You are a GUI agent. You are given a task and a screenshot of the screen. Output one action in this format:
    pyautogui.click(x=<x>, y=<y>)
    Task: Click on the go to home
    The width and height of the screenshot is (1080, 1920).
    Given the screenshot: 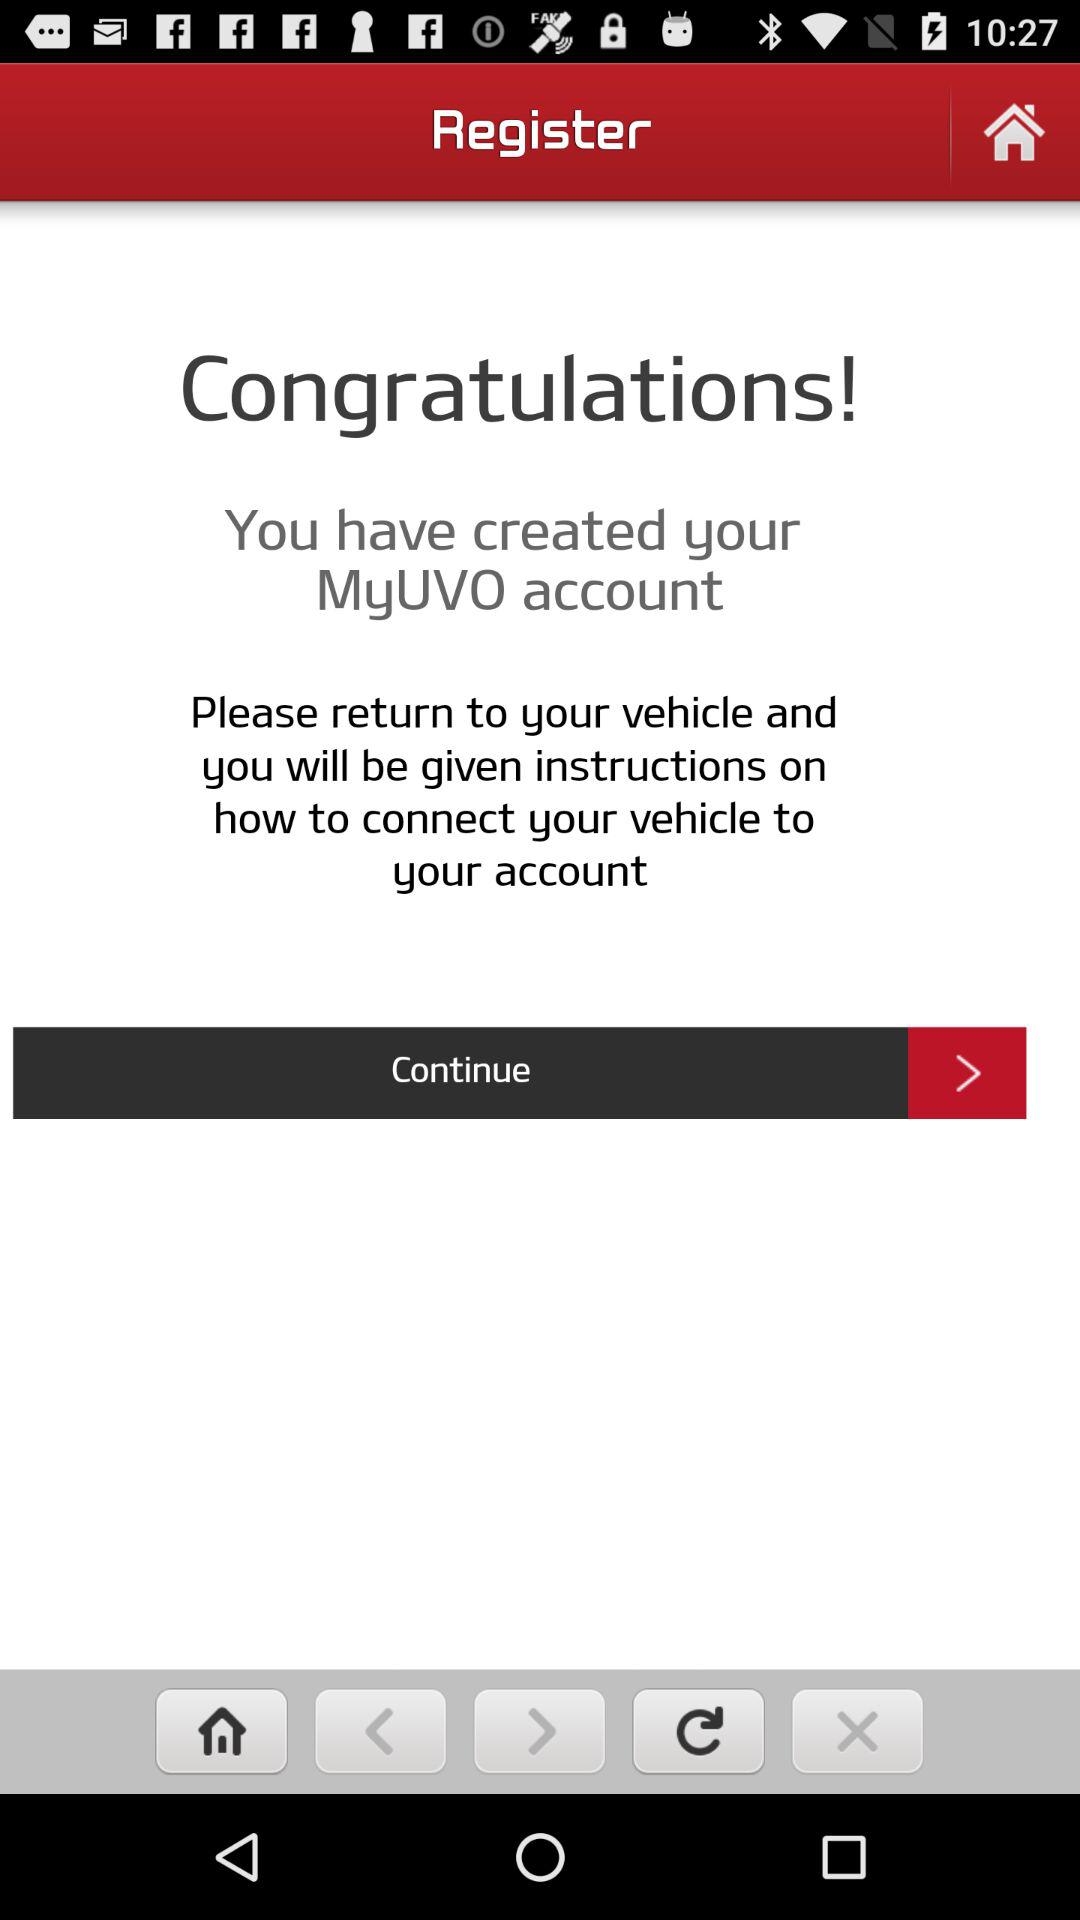 What is the action you would take?
    pyautogui.click(x=1014, y=146)
    